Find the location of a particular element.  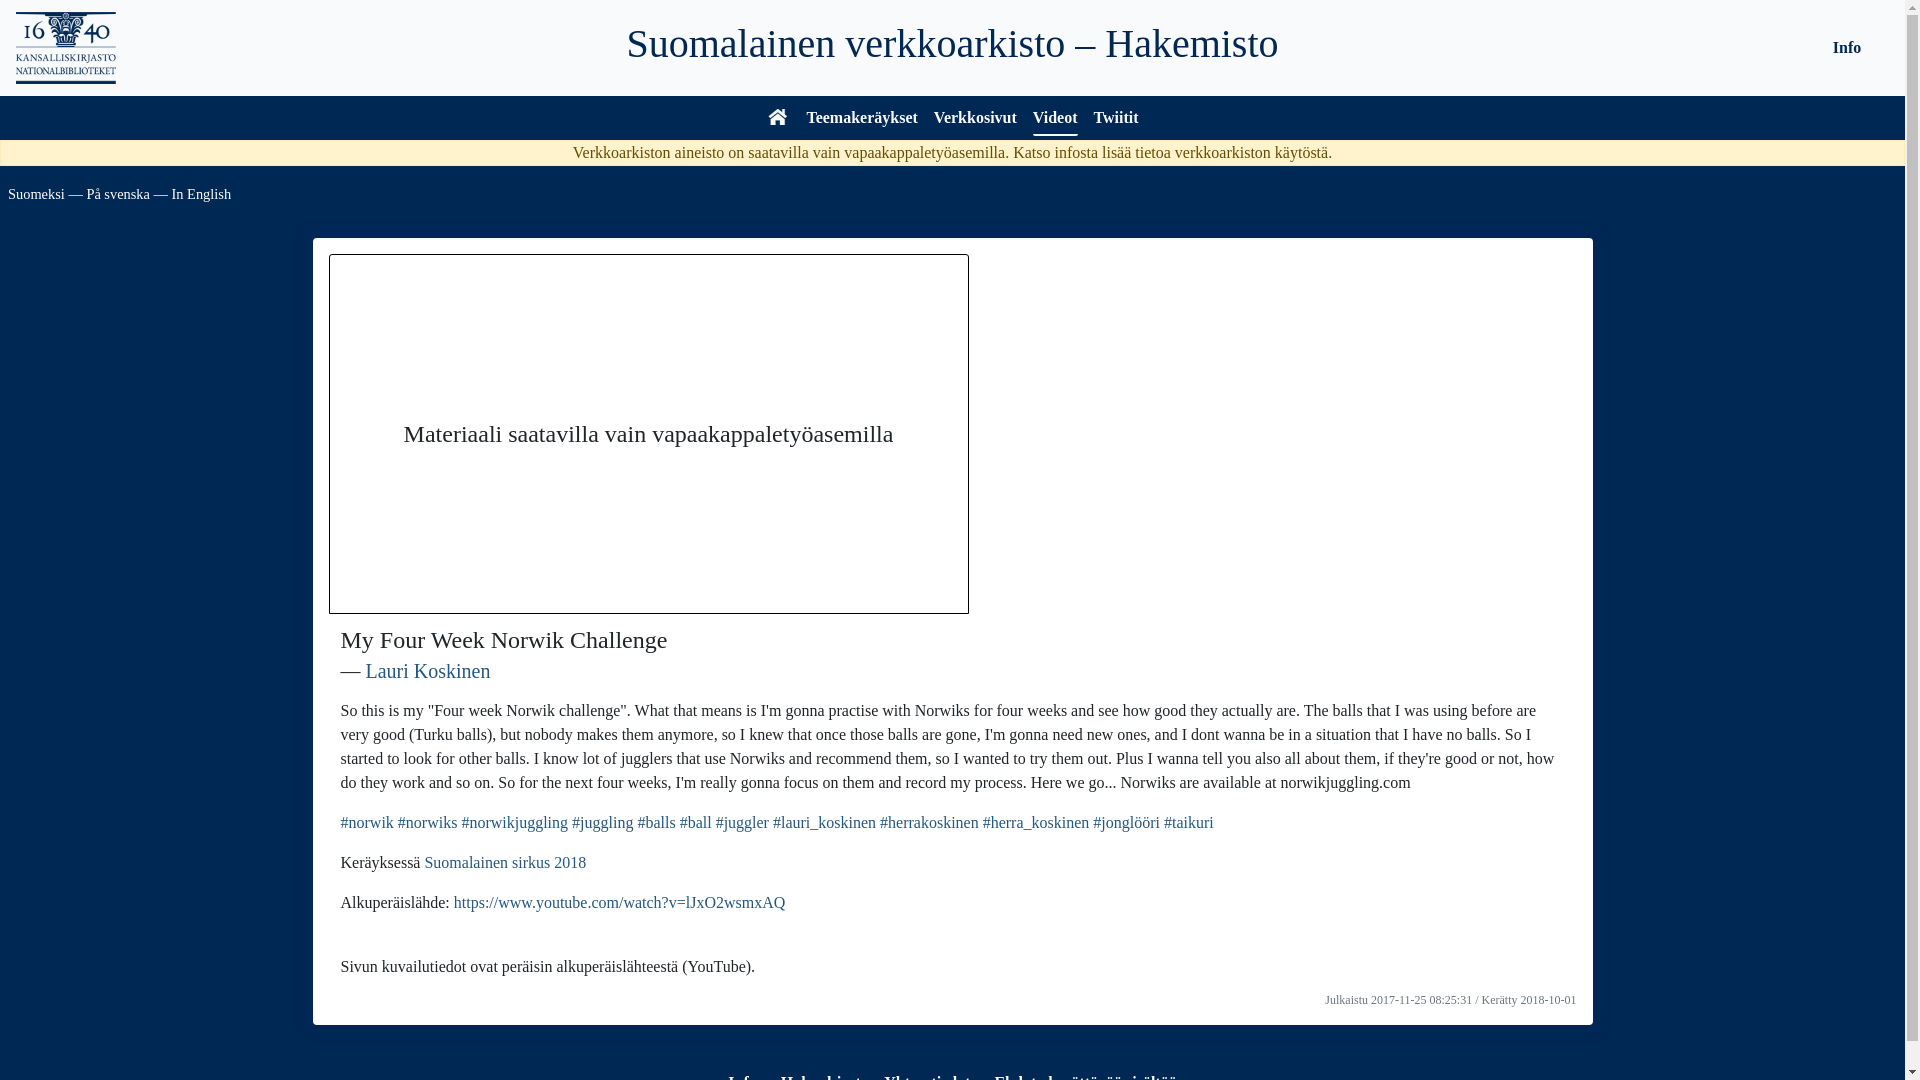

Hakuohjeet is located at coordinates (820, 1076).